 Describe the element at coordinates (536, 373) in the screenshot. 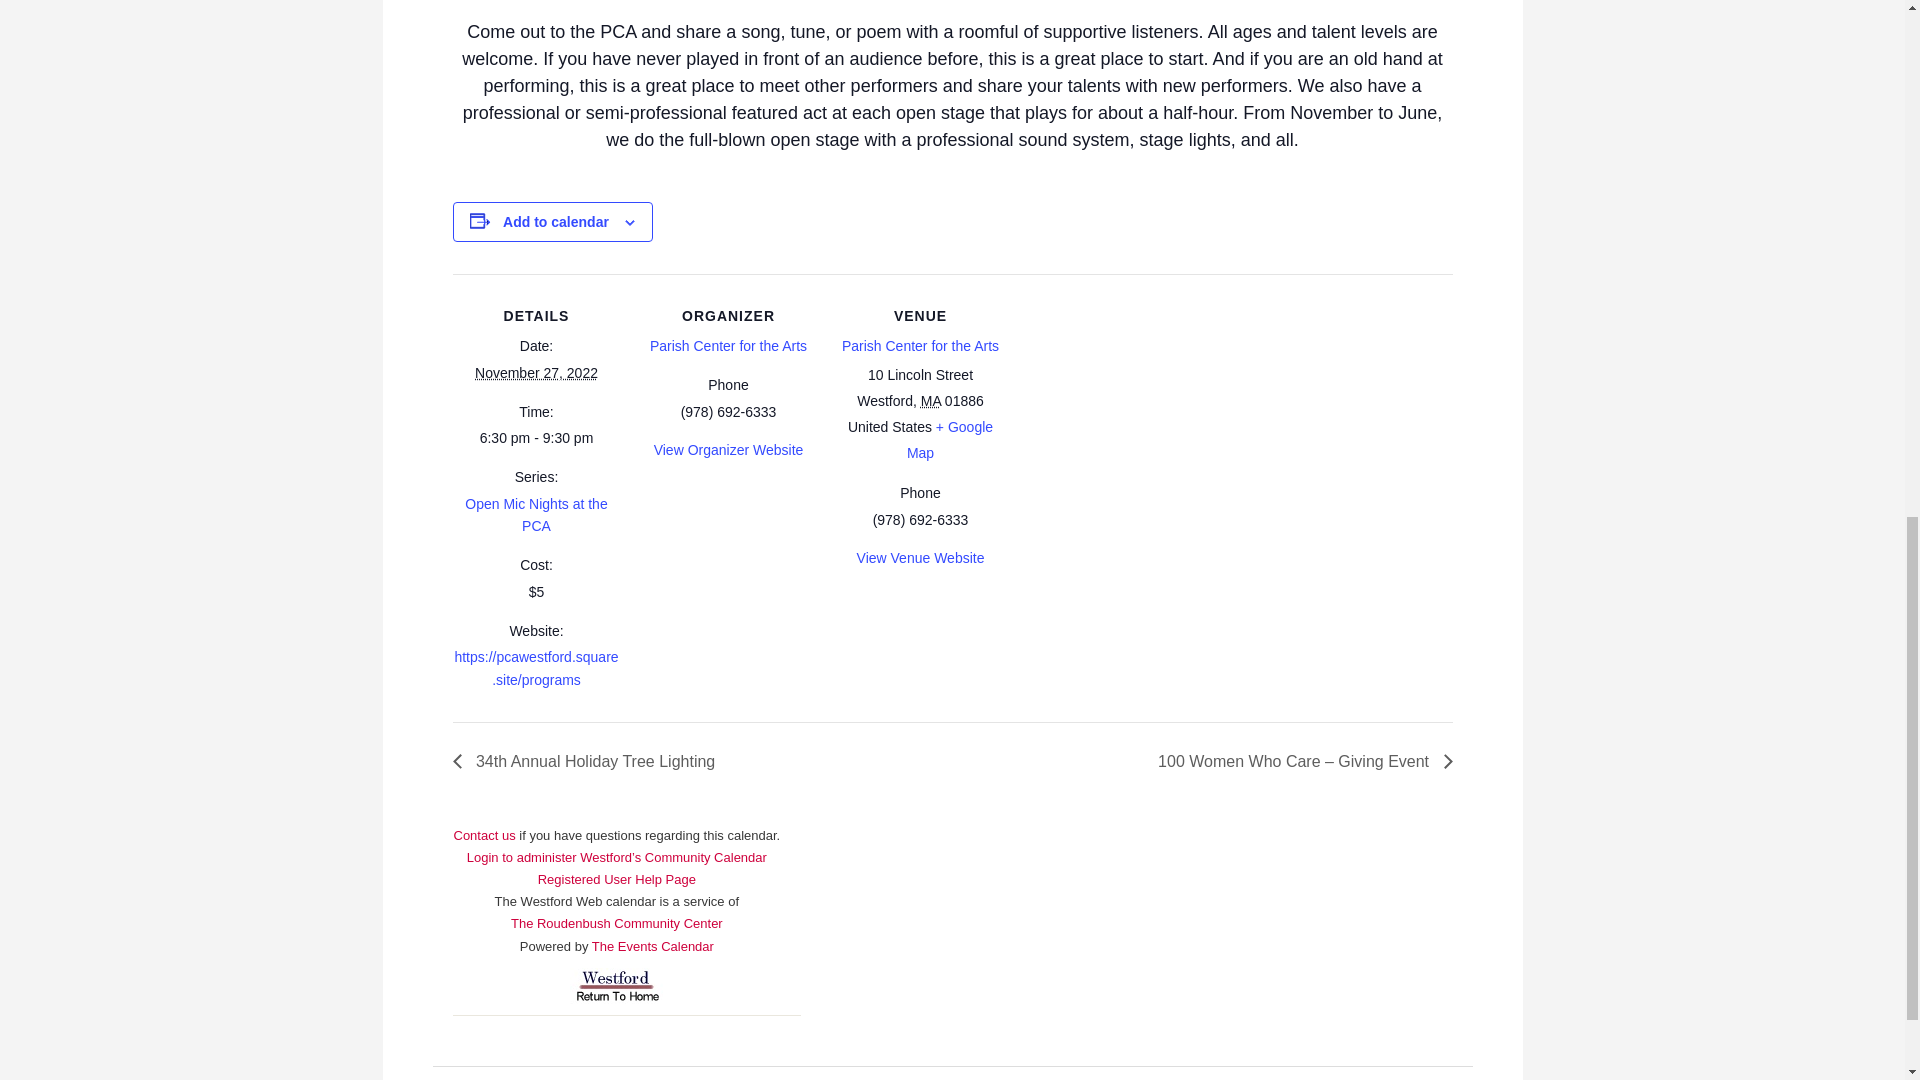

I see `2022-11-27` at that location.